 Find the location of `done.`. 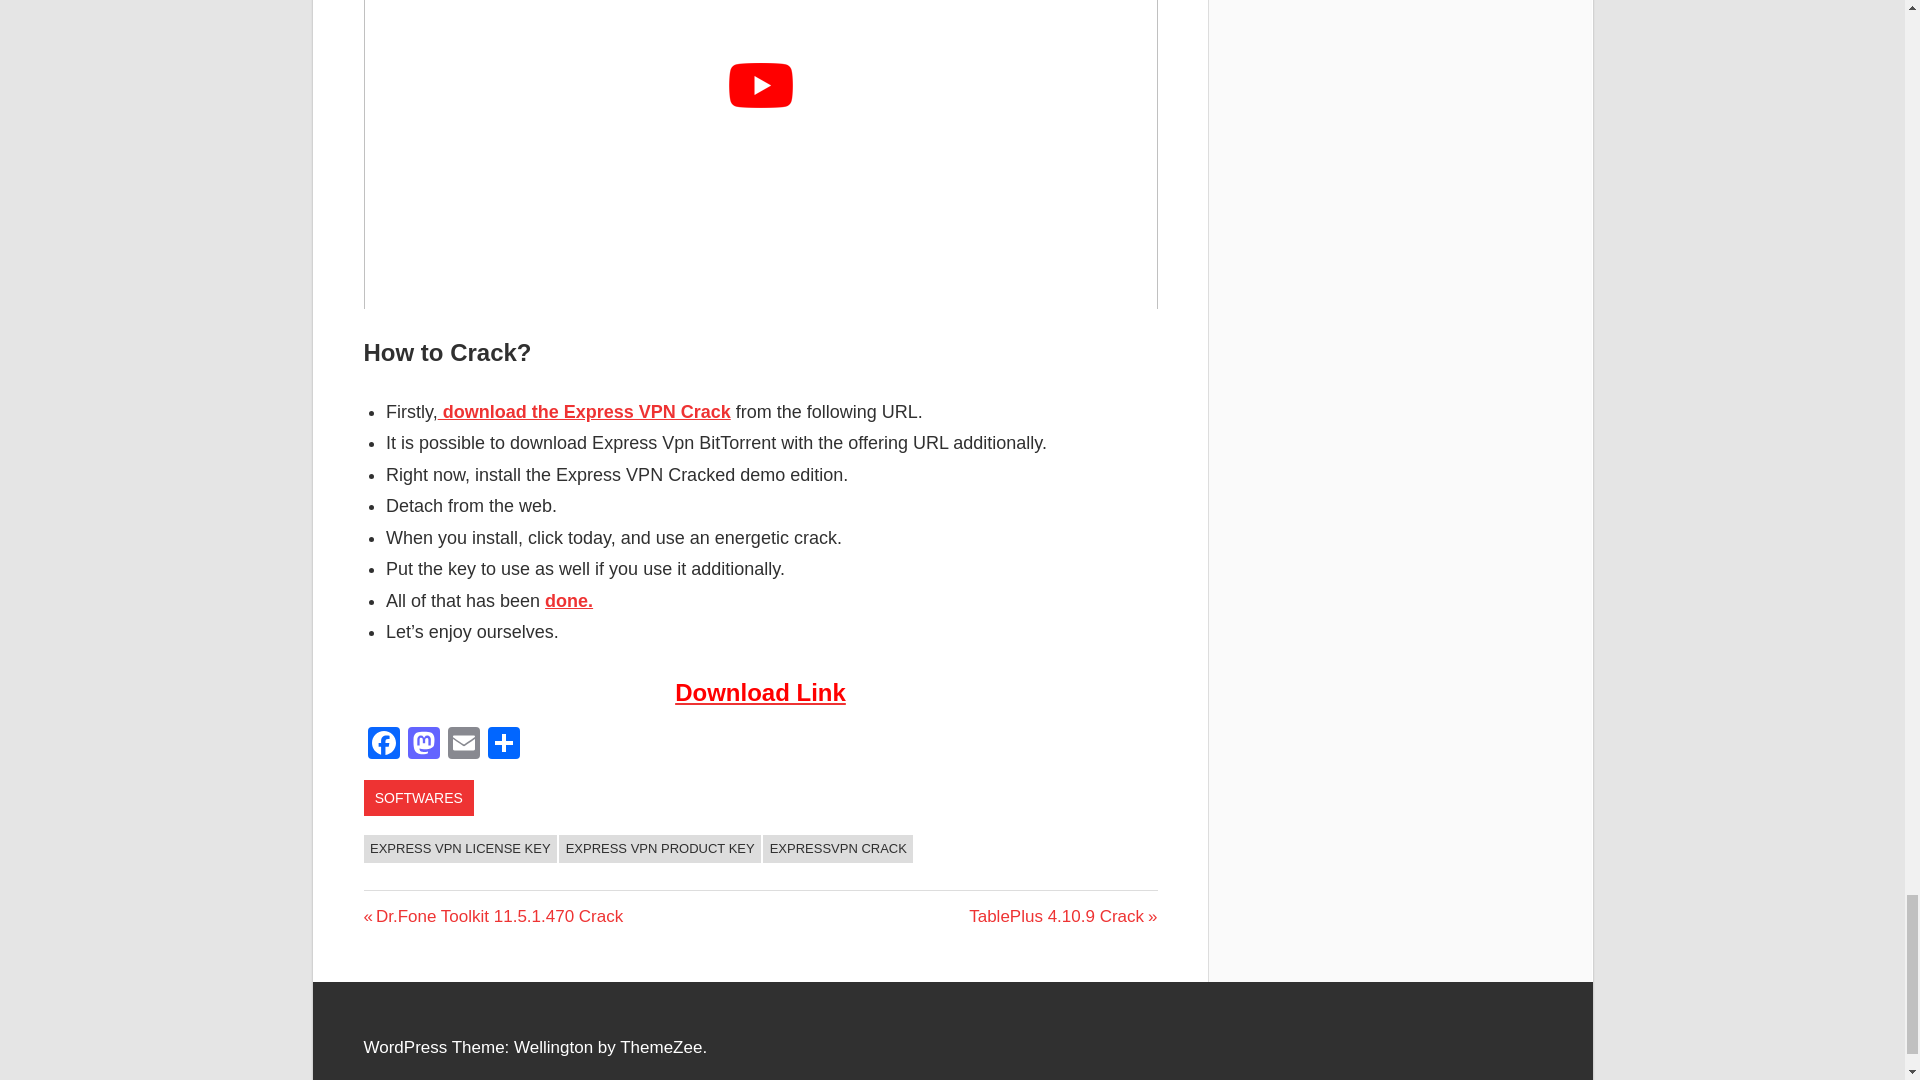

done. is located at coordinates (569, 600).